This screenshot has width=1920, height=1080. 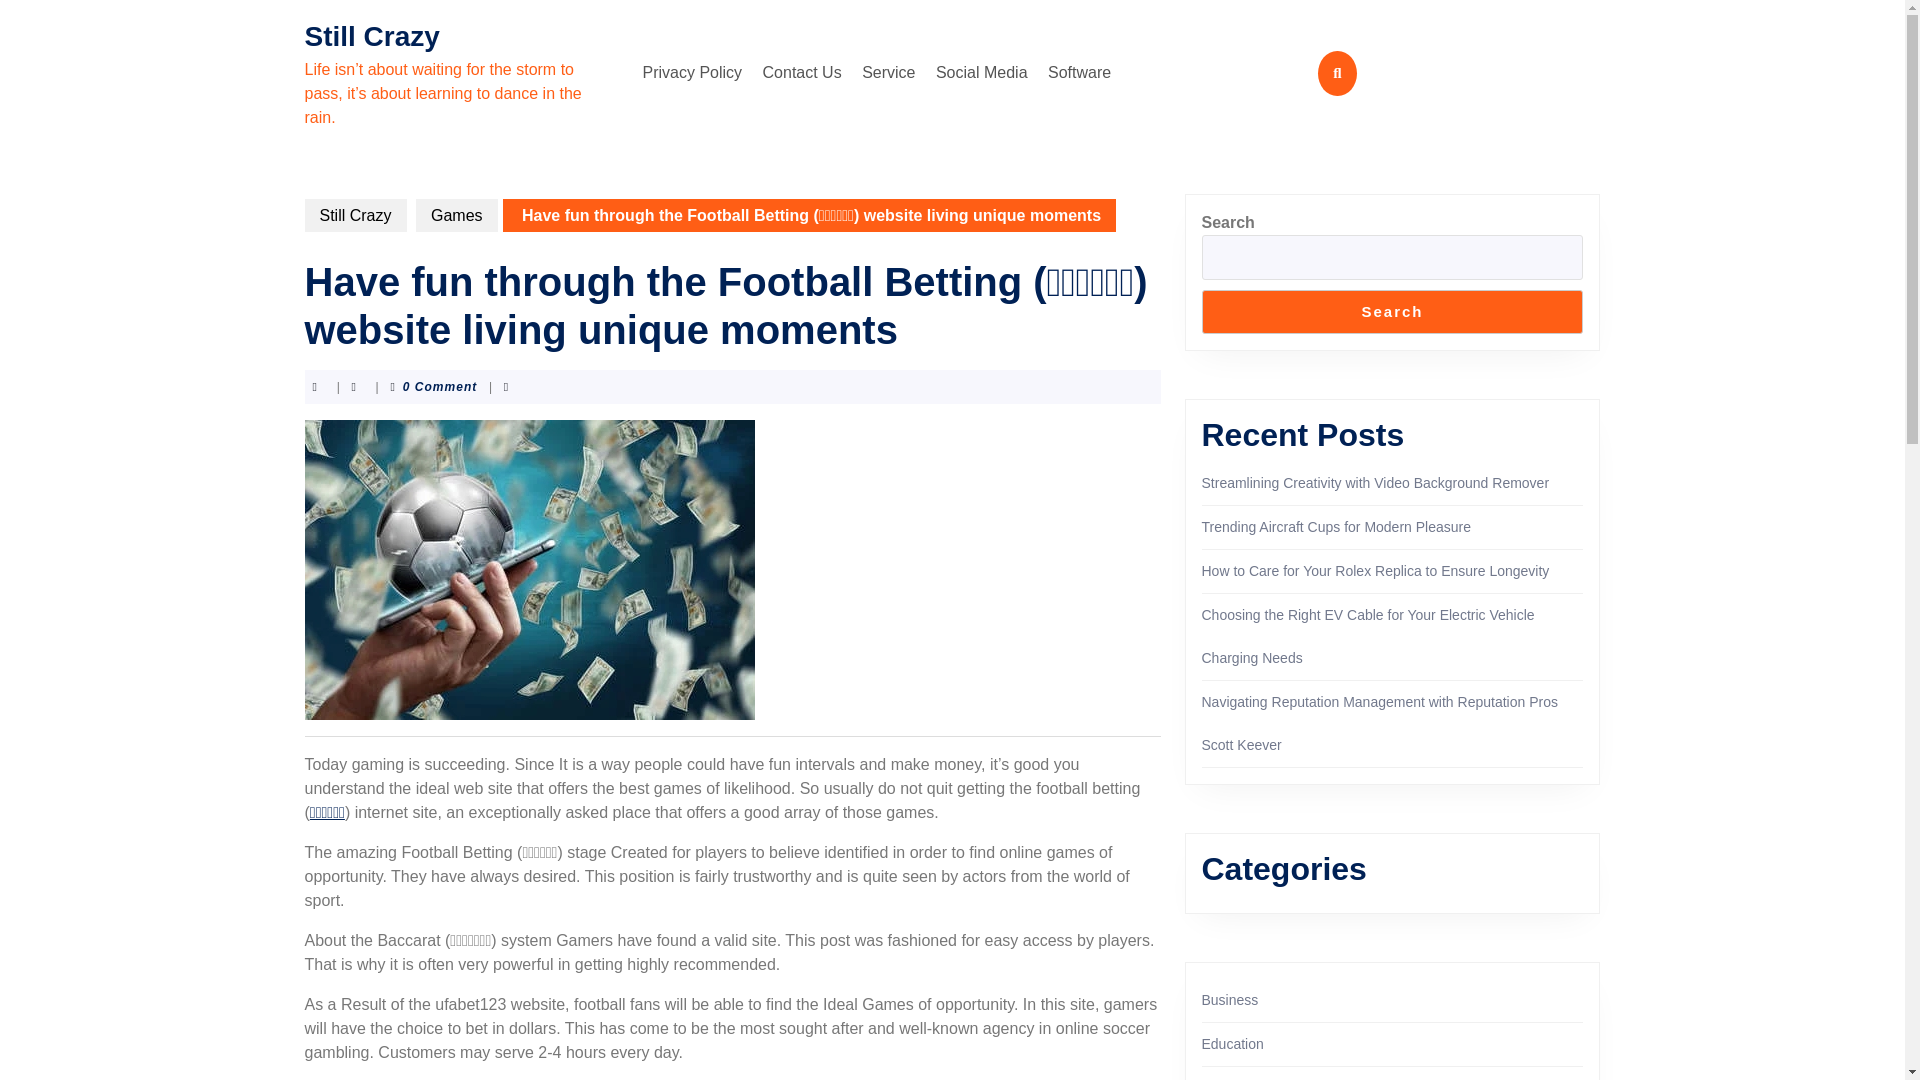 I want to click on Games, so click(x=456, y=215).